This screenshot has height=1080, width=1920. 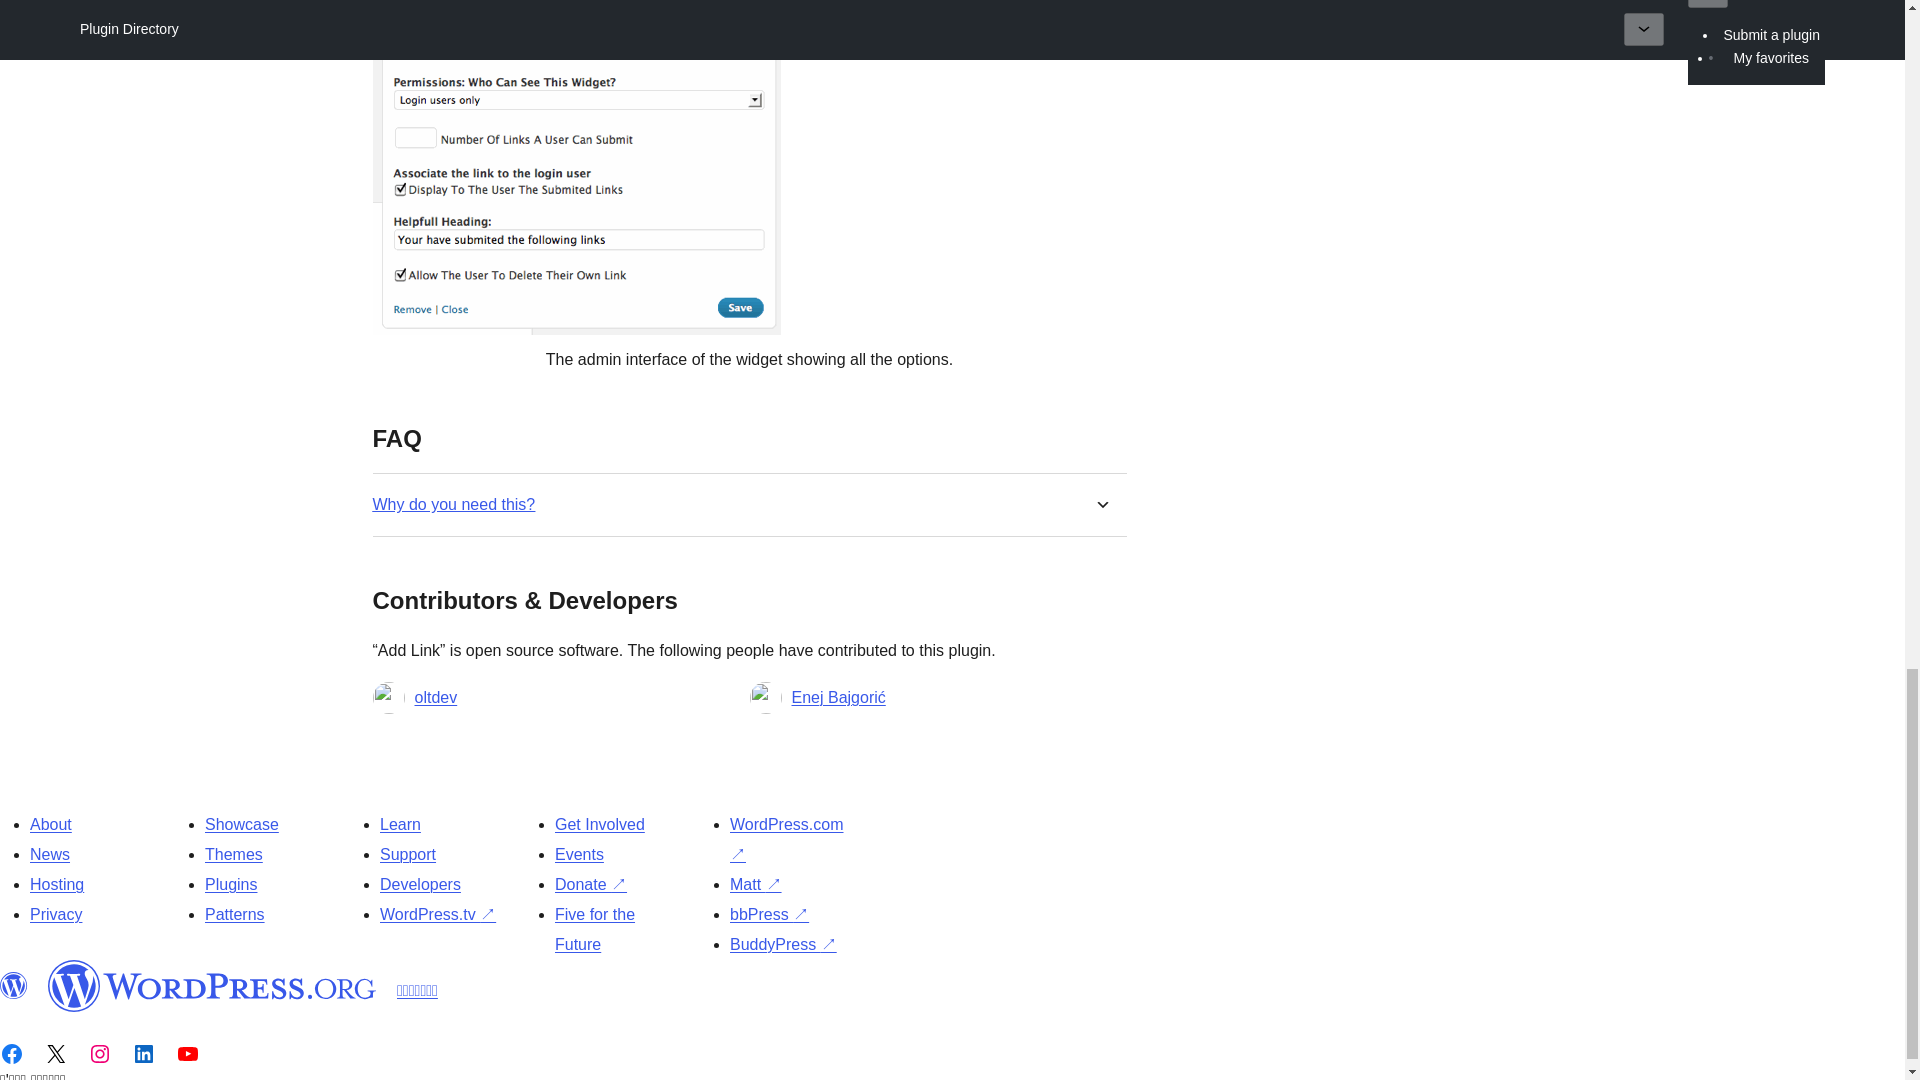 I want to click on WordPress.org, so click(x=212, y=986).